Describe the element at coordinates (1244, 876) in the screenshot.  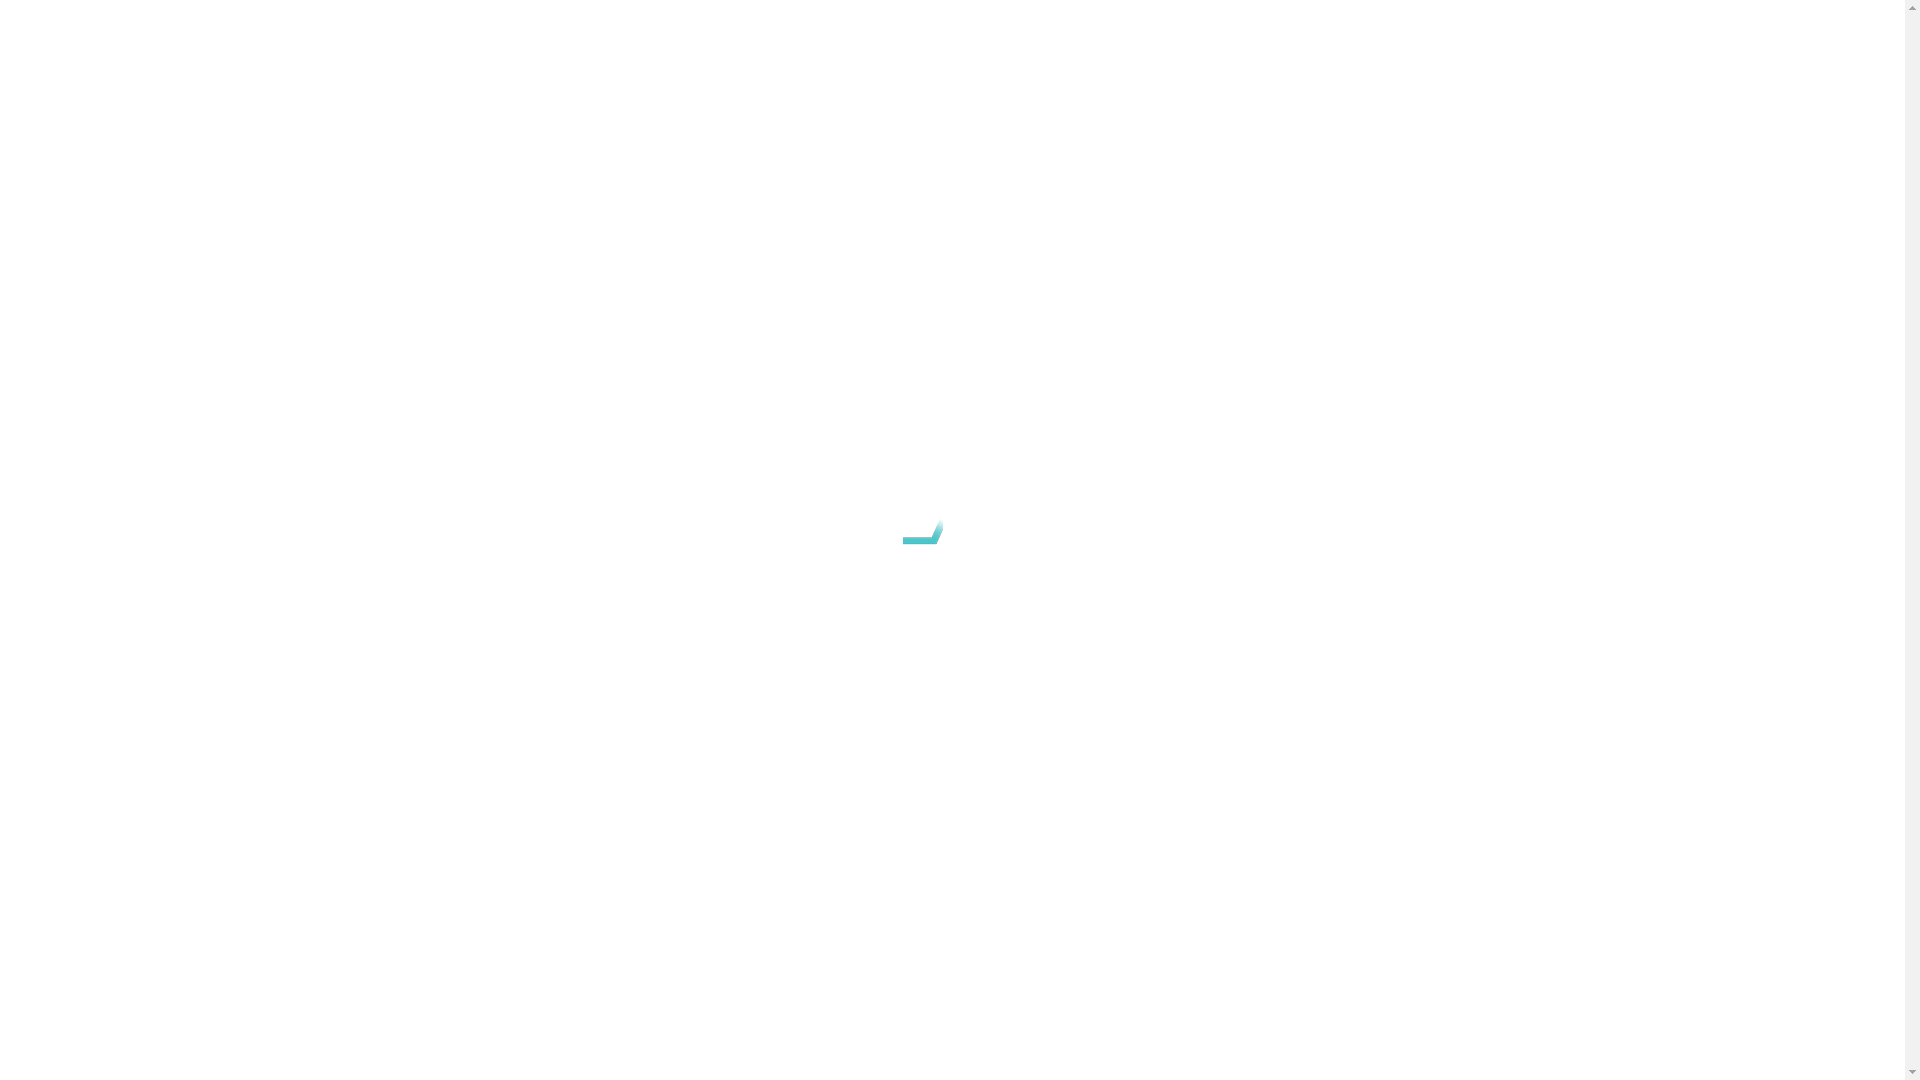
I see `Subscribe` at that location.